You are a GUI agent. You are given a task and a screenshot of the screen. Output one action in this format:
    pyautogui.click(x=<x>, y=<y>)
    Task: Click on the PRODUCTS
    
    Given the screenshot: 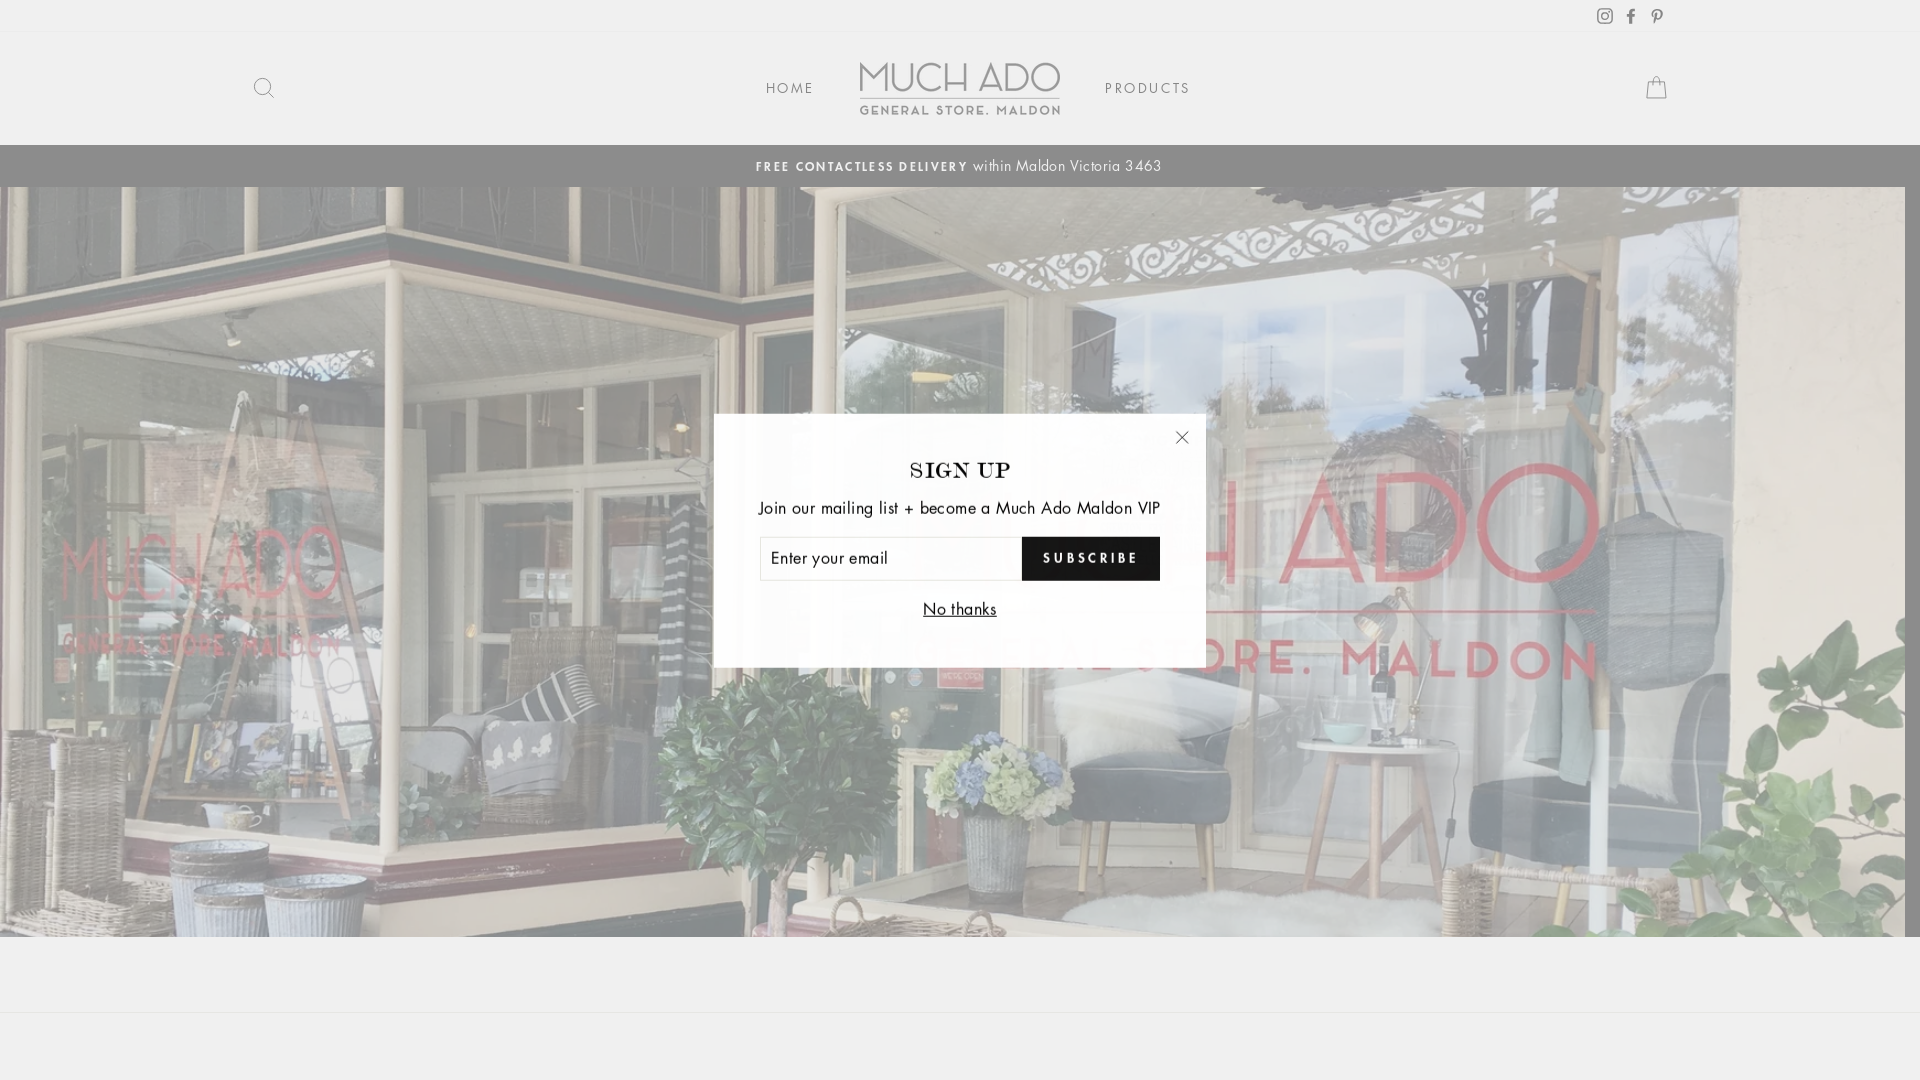 What is the action you would take?
    pyautogui.click(x=1140, y=88)
    